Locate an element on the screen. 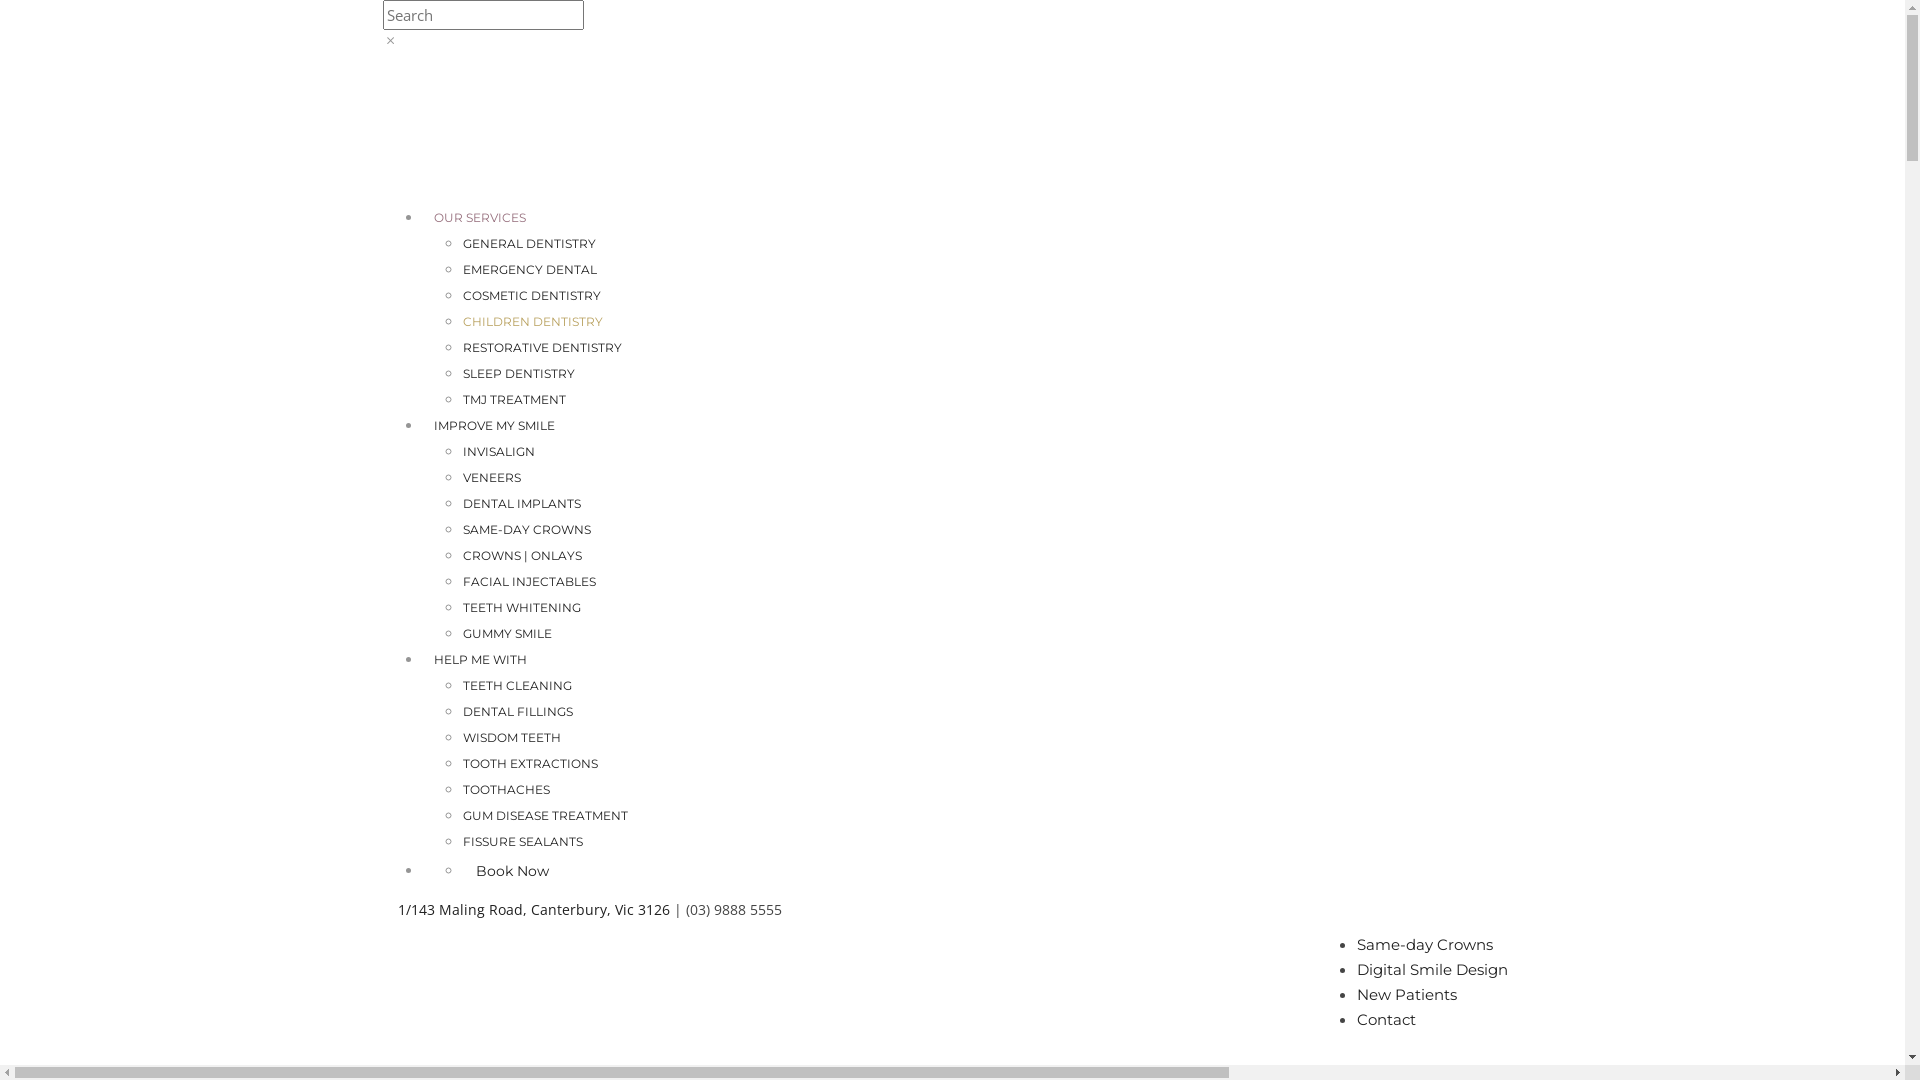 This screenshot has width=1920, height=1080. HELP ME WITH is located at coordinates (480, 660).